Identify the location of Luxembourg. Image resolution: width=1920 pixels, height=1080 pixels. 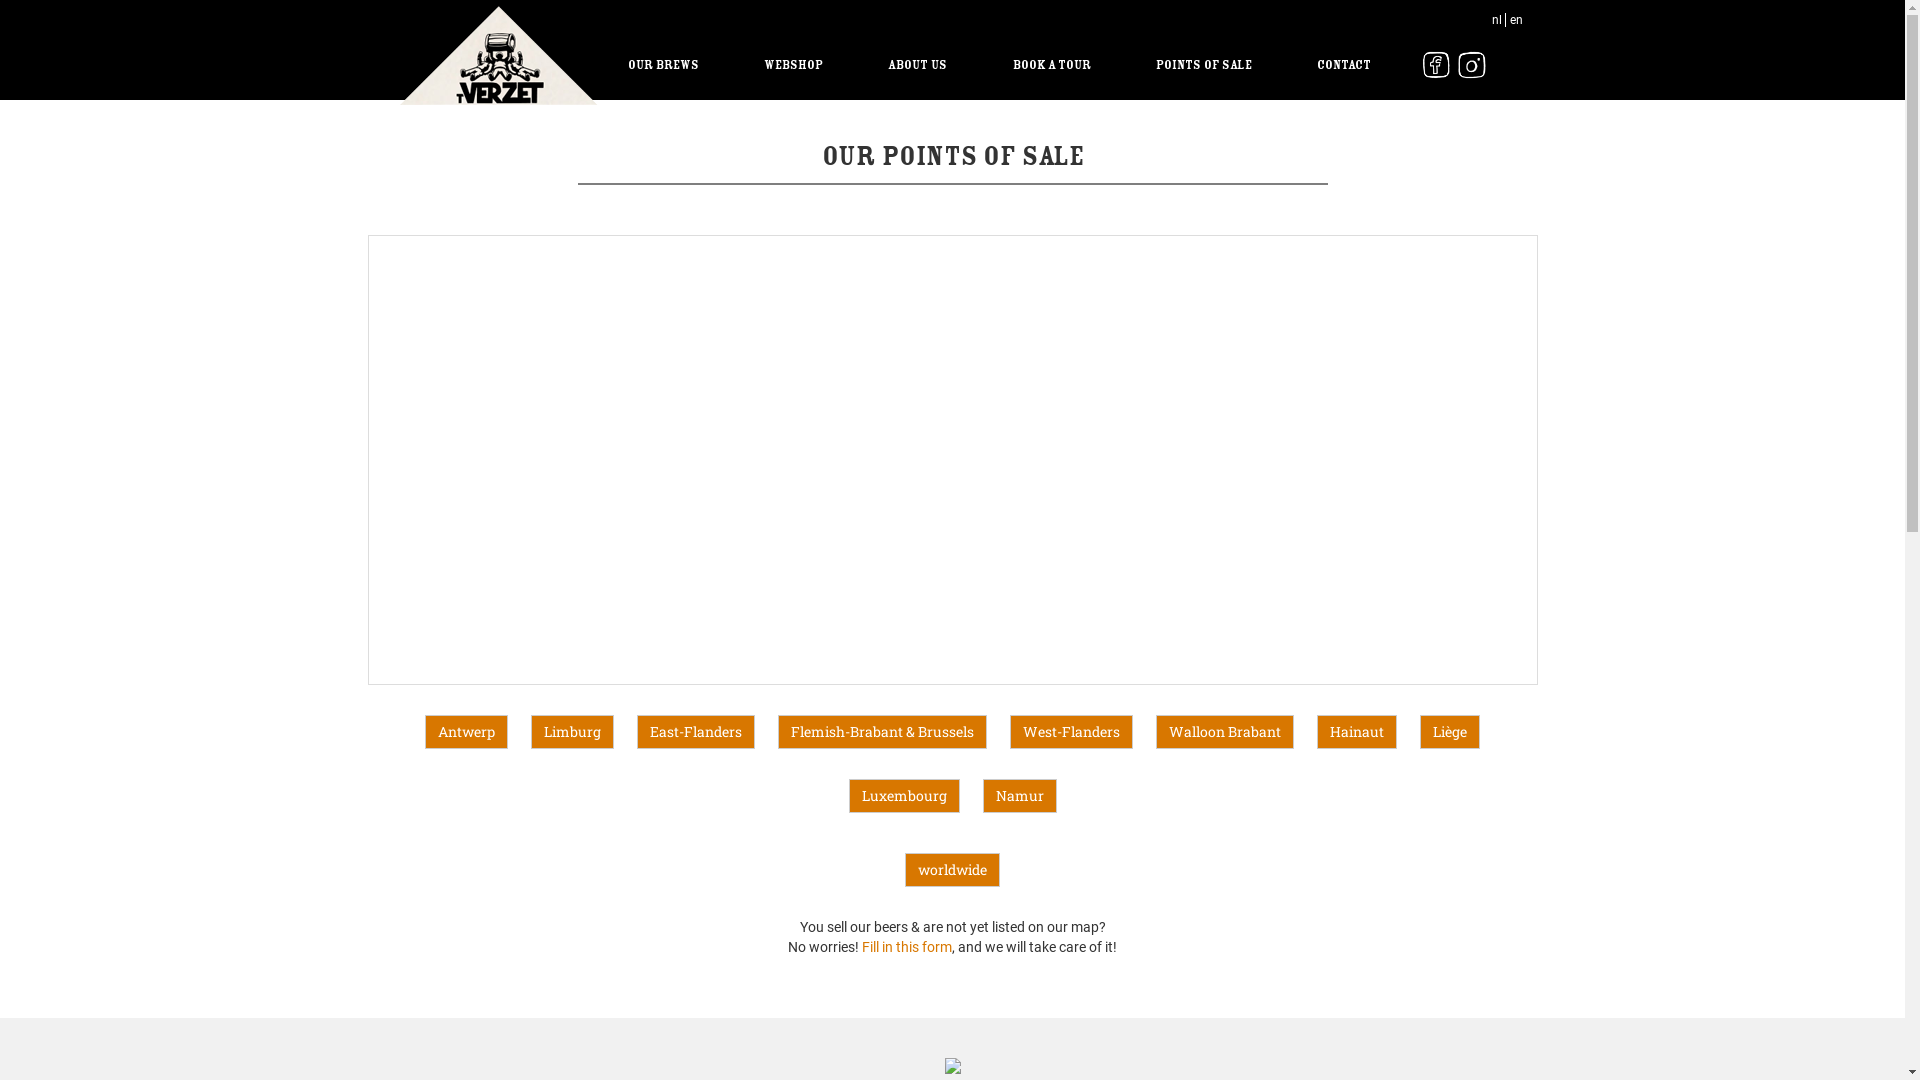
(904, 796).